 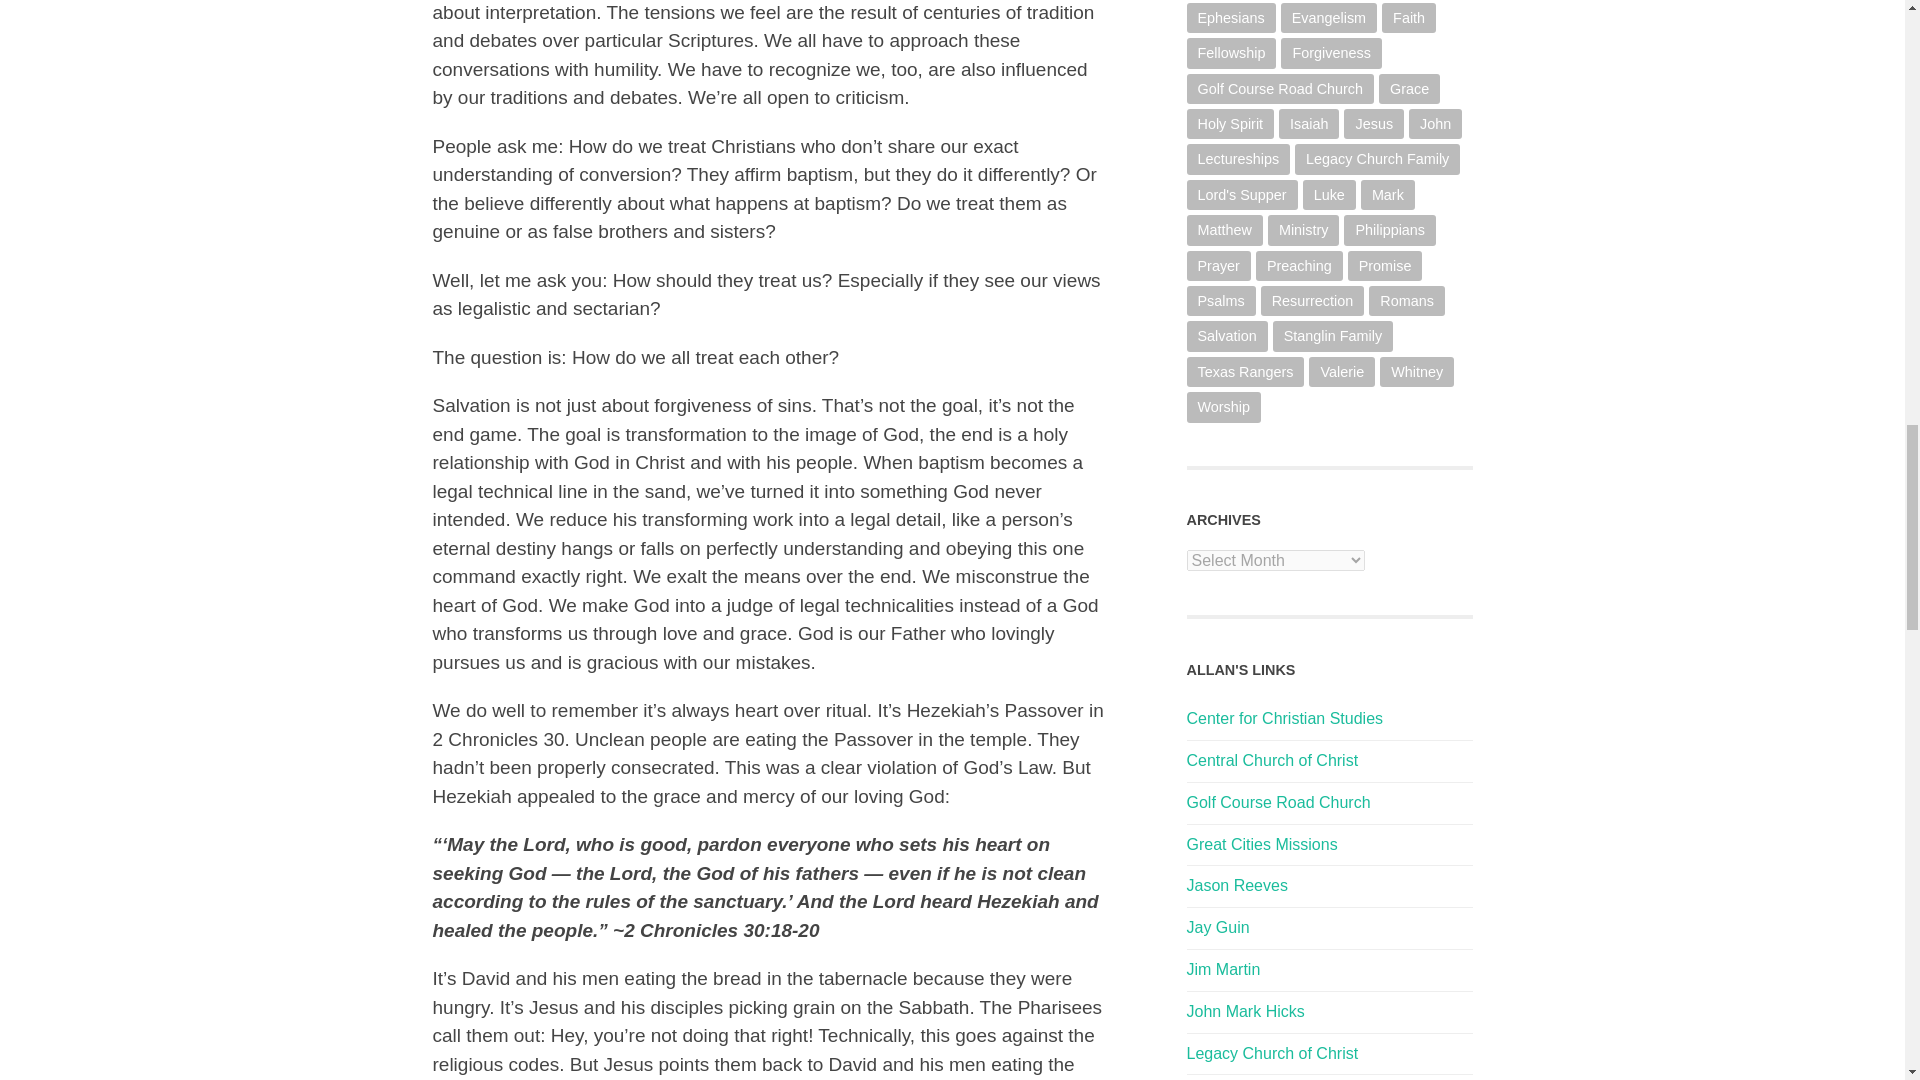 What do you see at coordinates (1261, 844) in the screenshot?
I see `Equipping and Encouraging Missionaries and Church Planters` at bounding box center [1261, 844].